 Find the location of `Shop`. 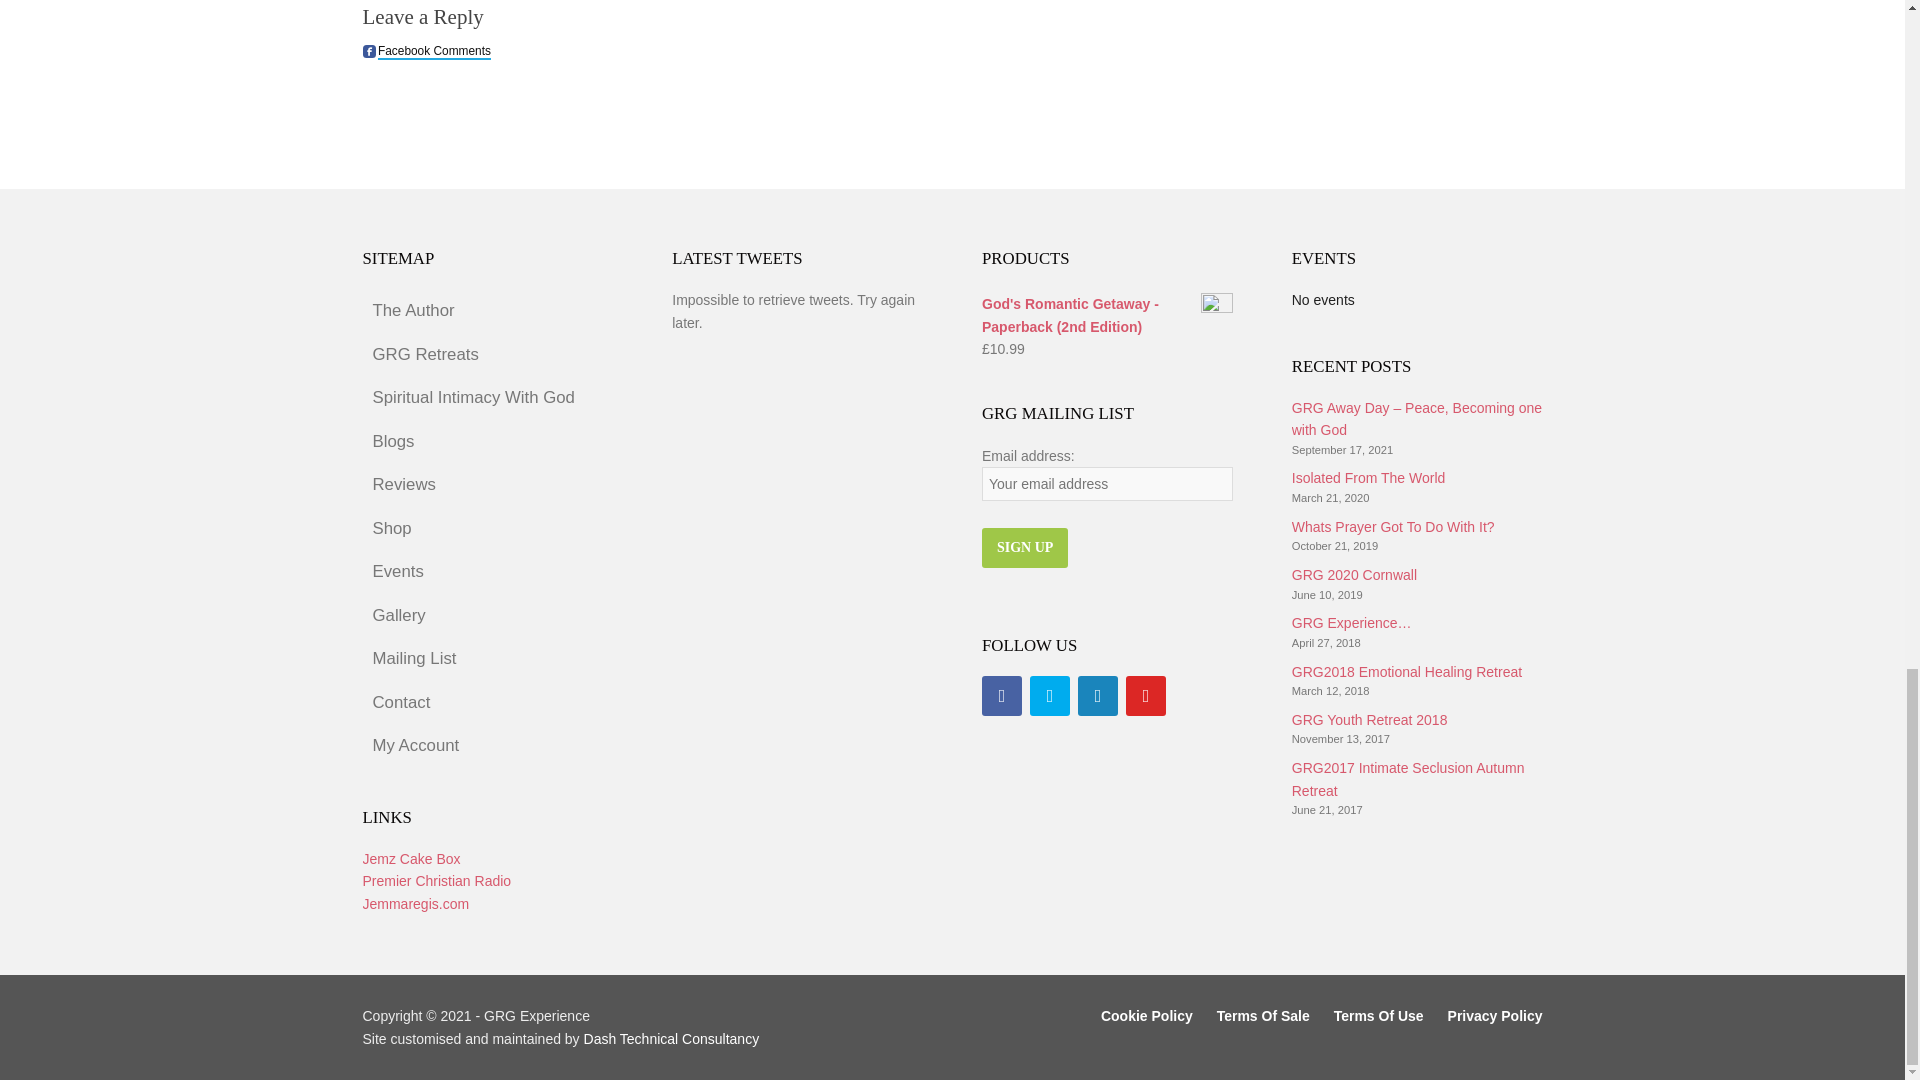

Shop is located at coordinates (487, 528).